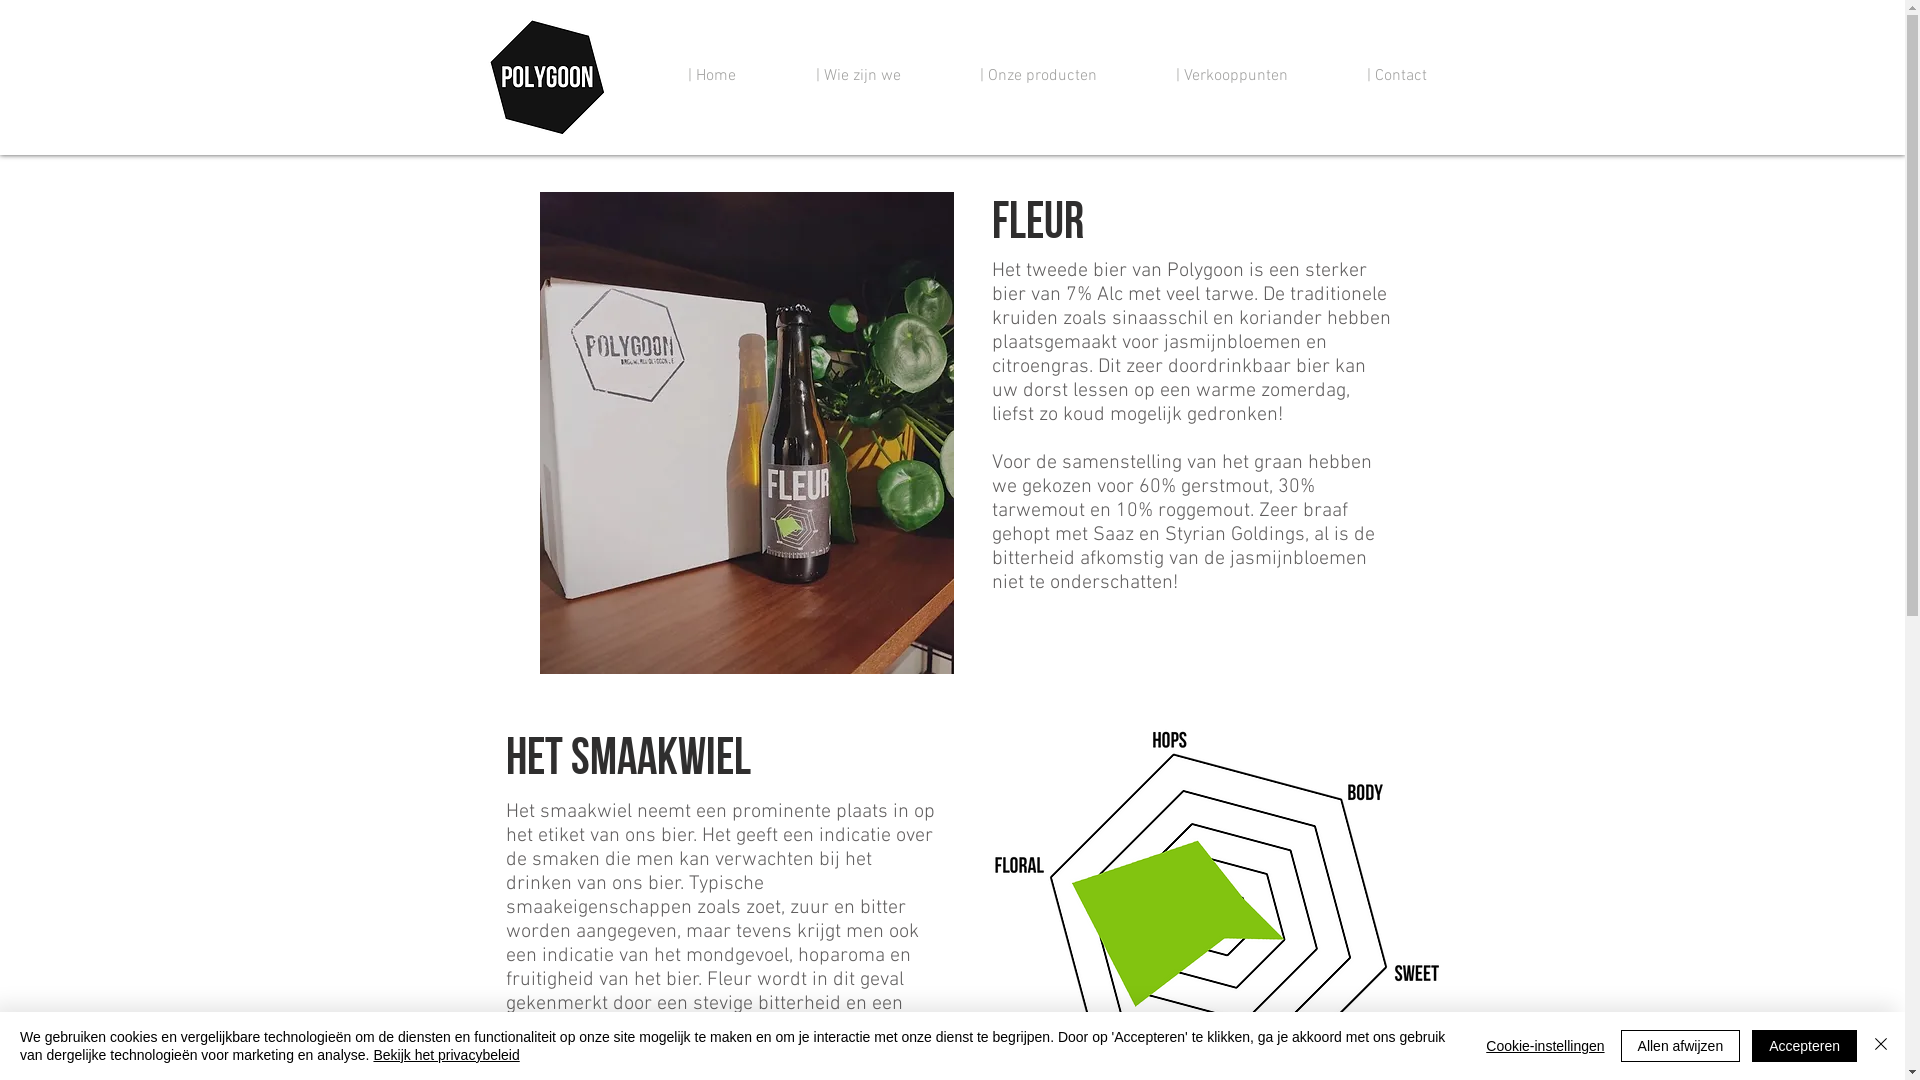 This screenshot has width=1920, height=1080. What do you see at coordinates (1681, 1046) in the screenshot?
I see `Allen afwijzen` at bounding box center [1681, 1046].